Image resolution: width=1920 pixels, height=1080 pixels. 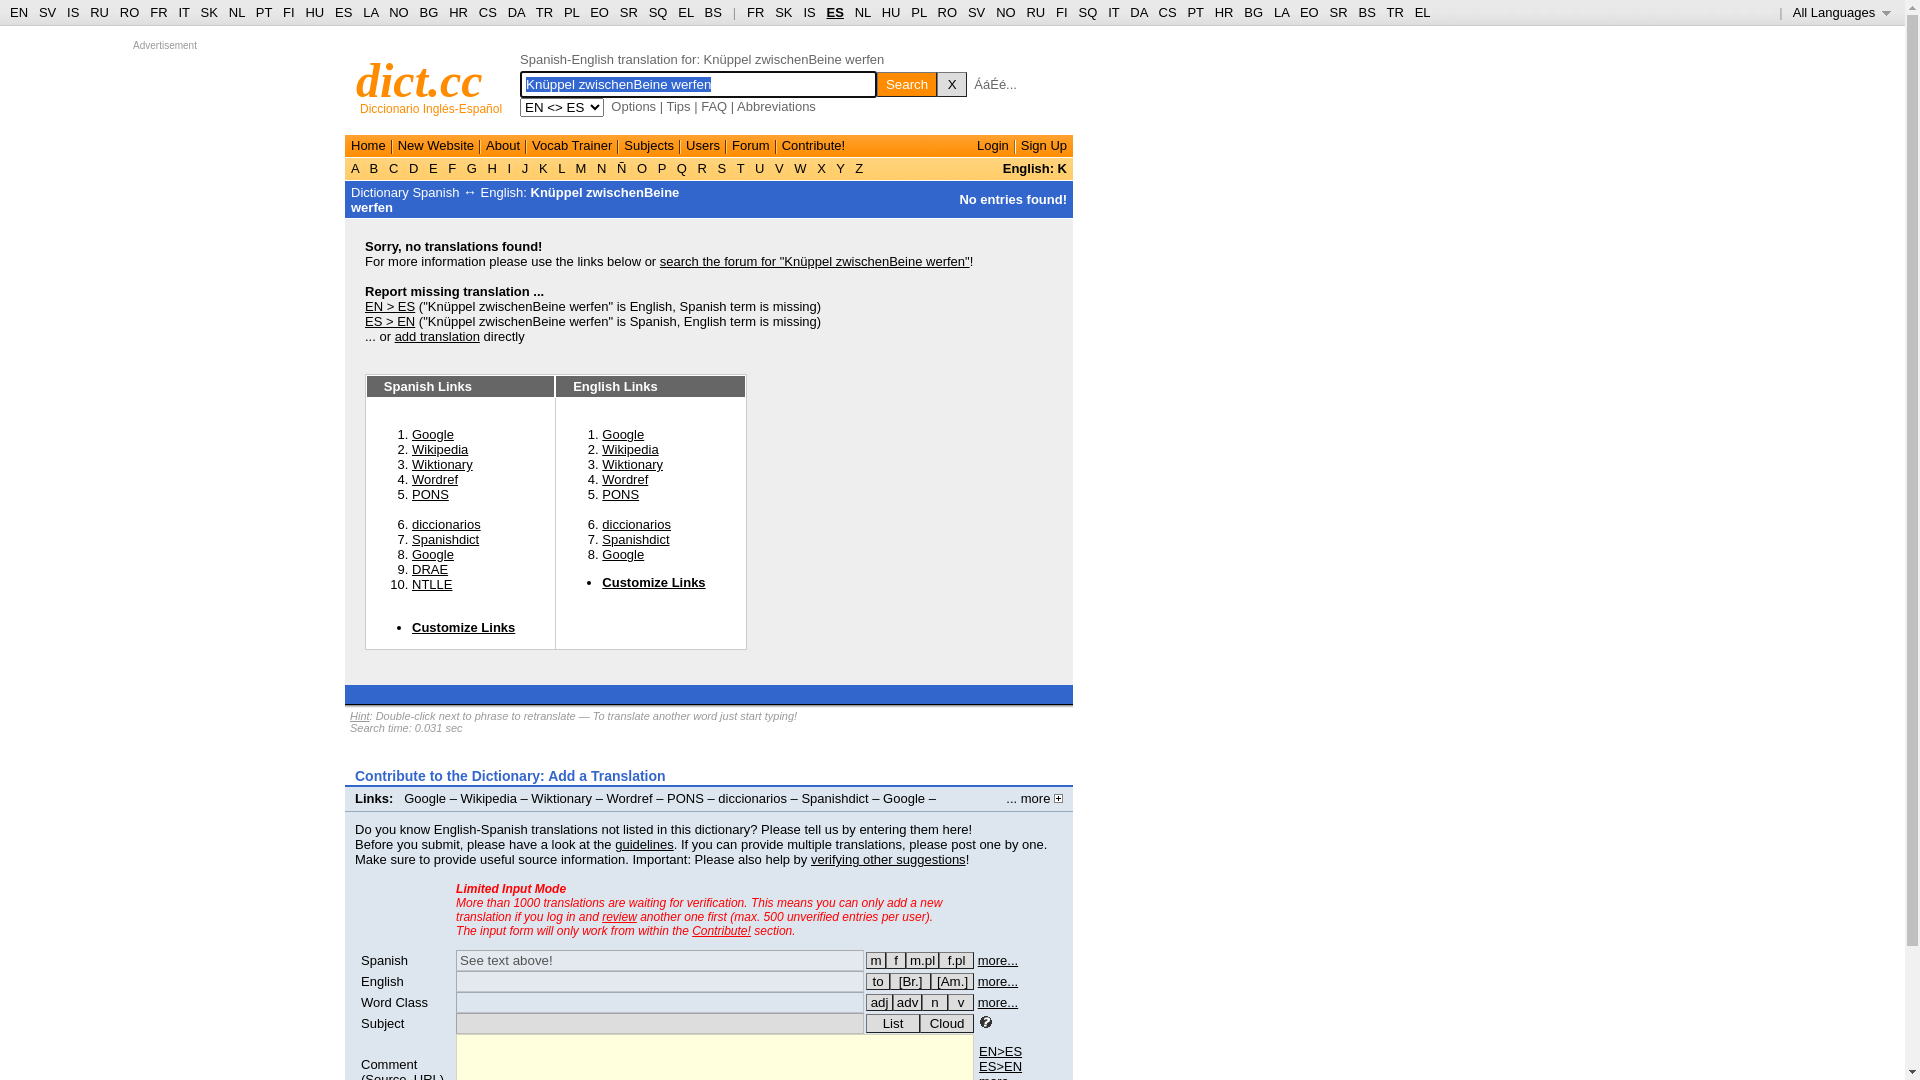 I want to click on Google, so click(x=433, y=554).